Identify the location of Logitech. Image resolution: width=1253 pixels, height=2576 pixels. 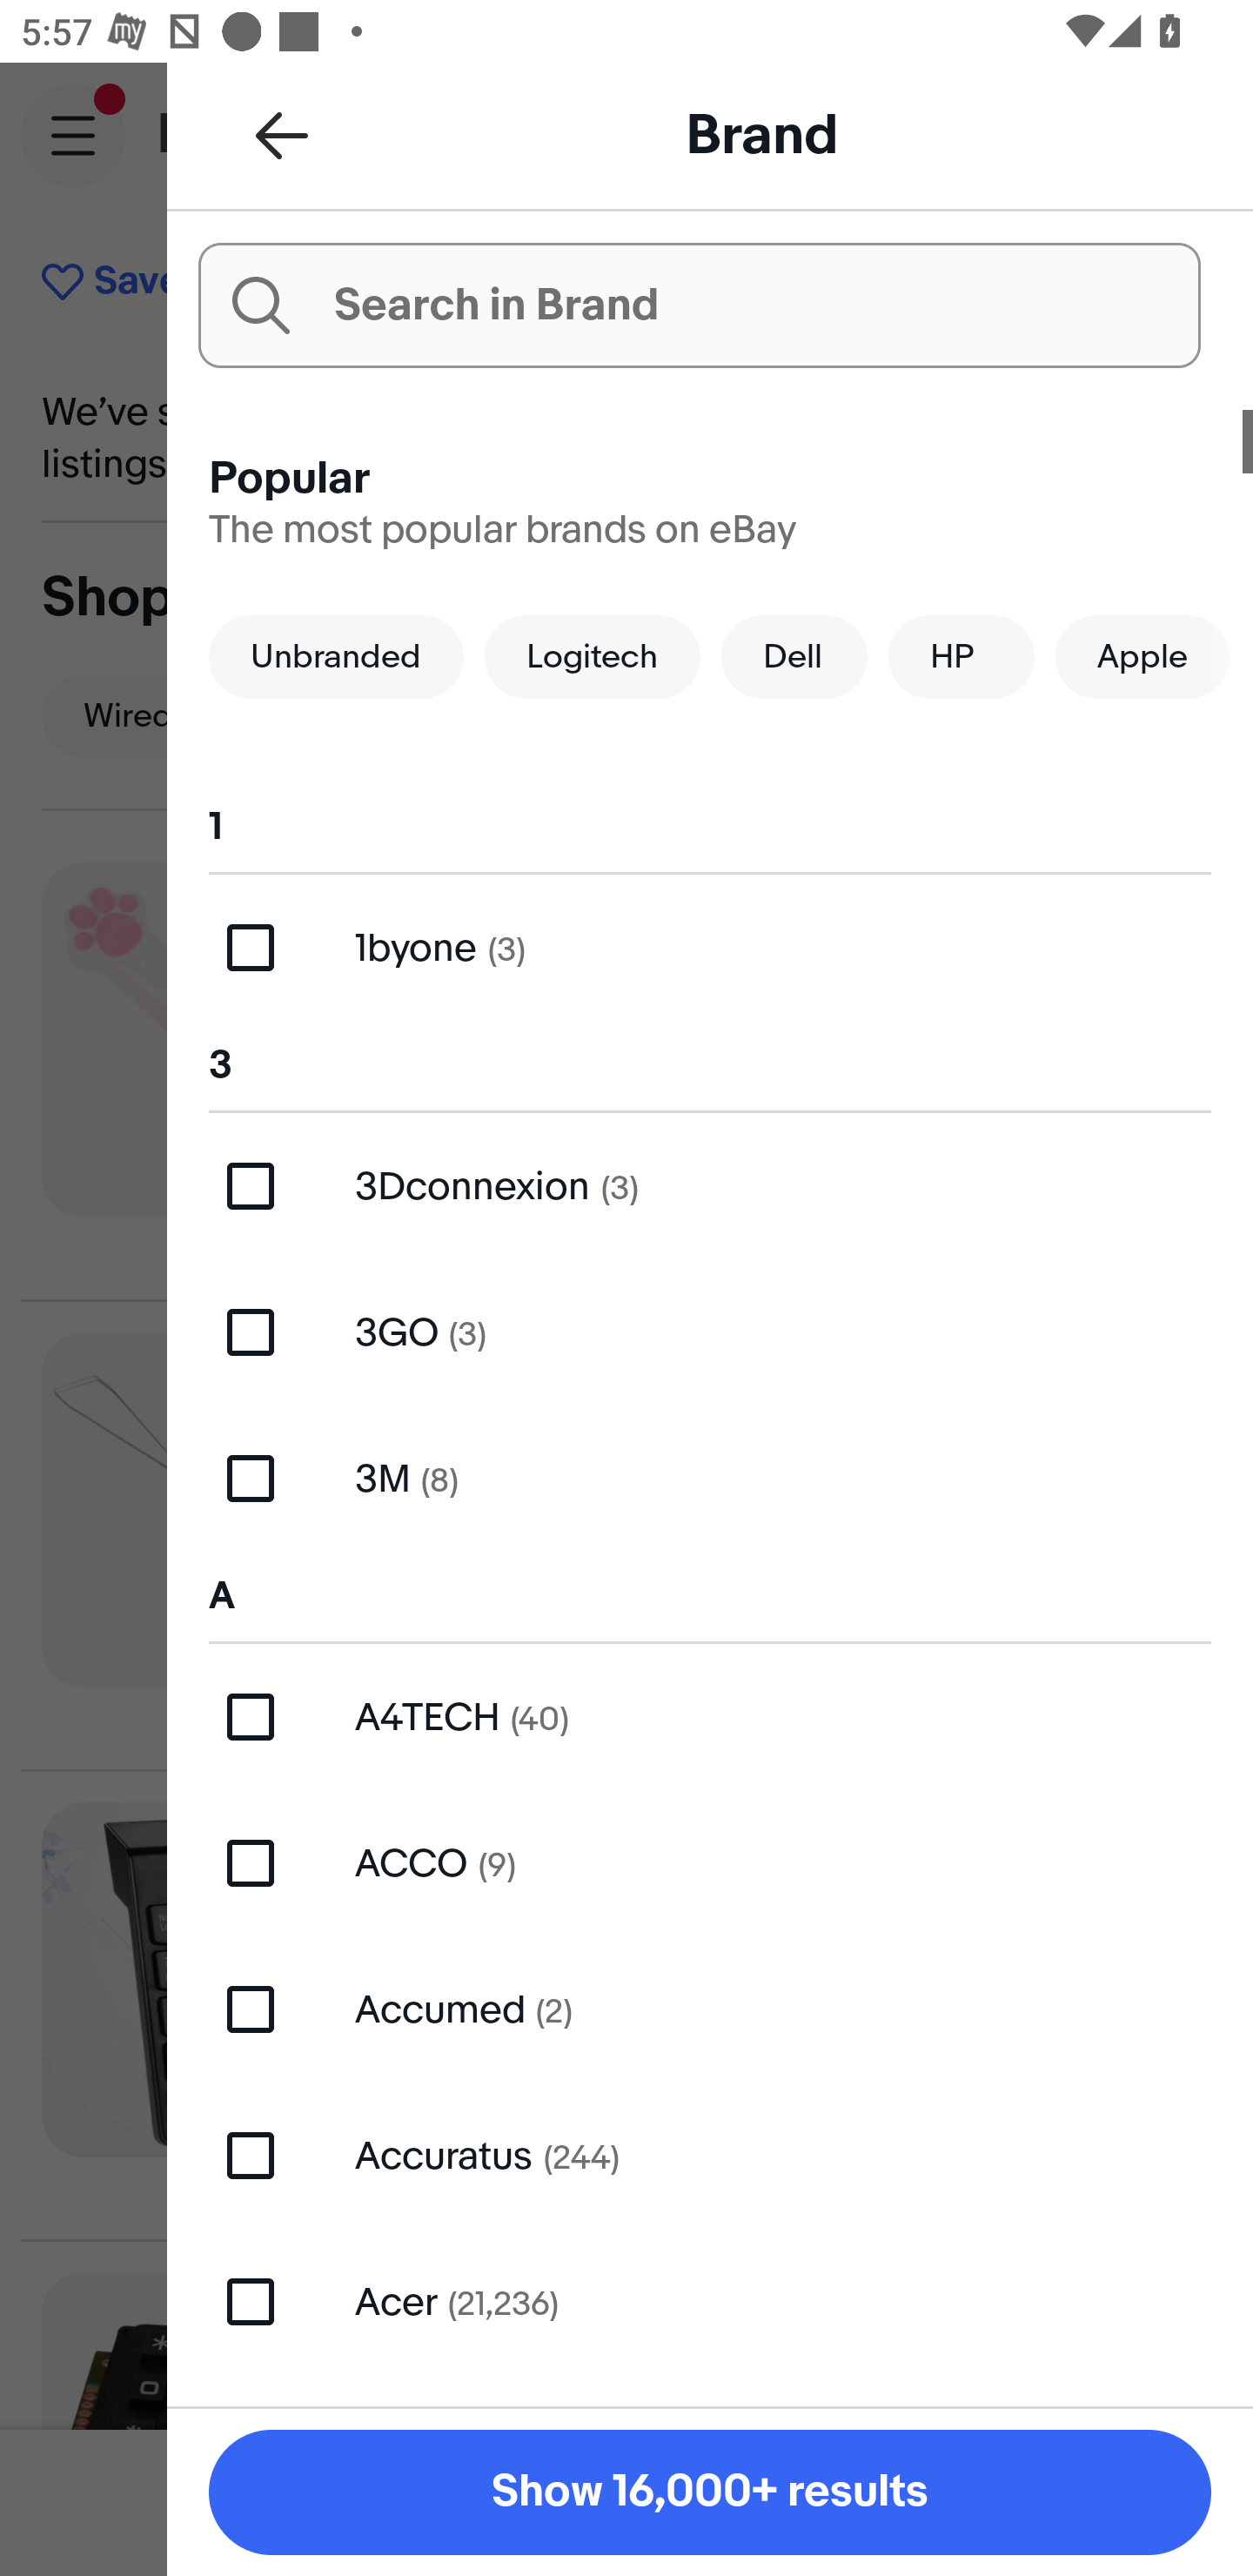
(592, 656).